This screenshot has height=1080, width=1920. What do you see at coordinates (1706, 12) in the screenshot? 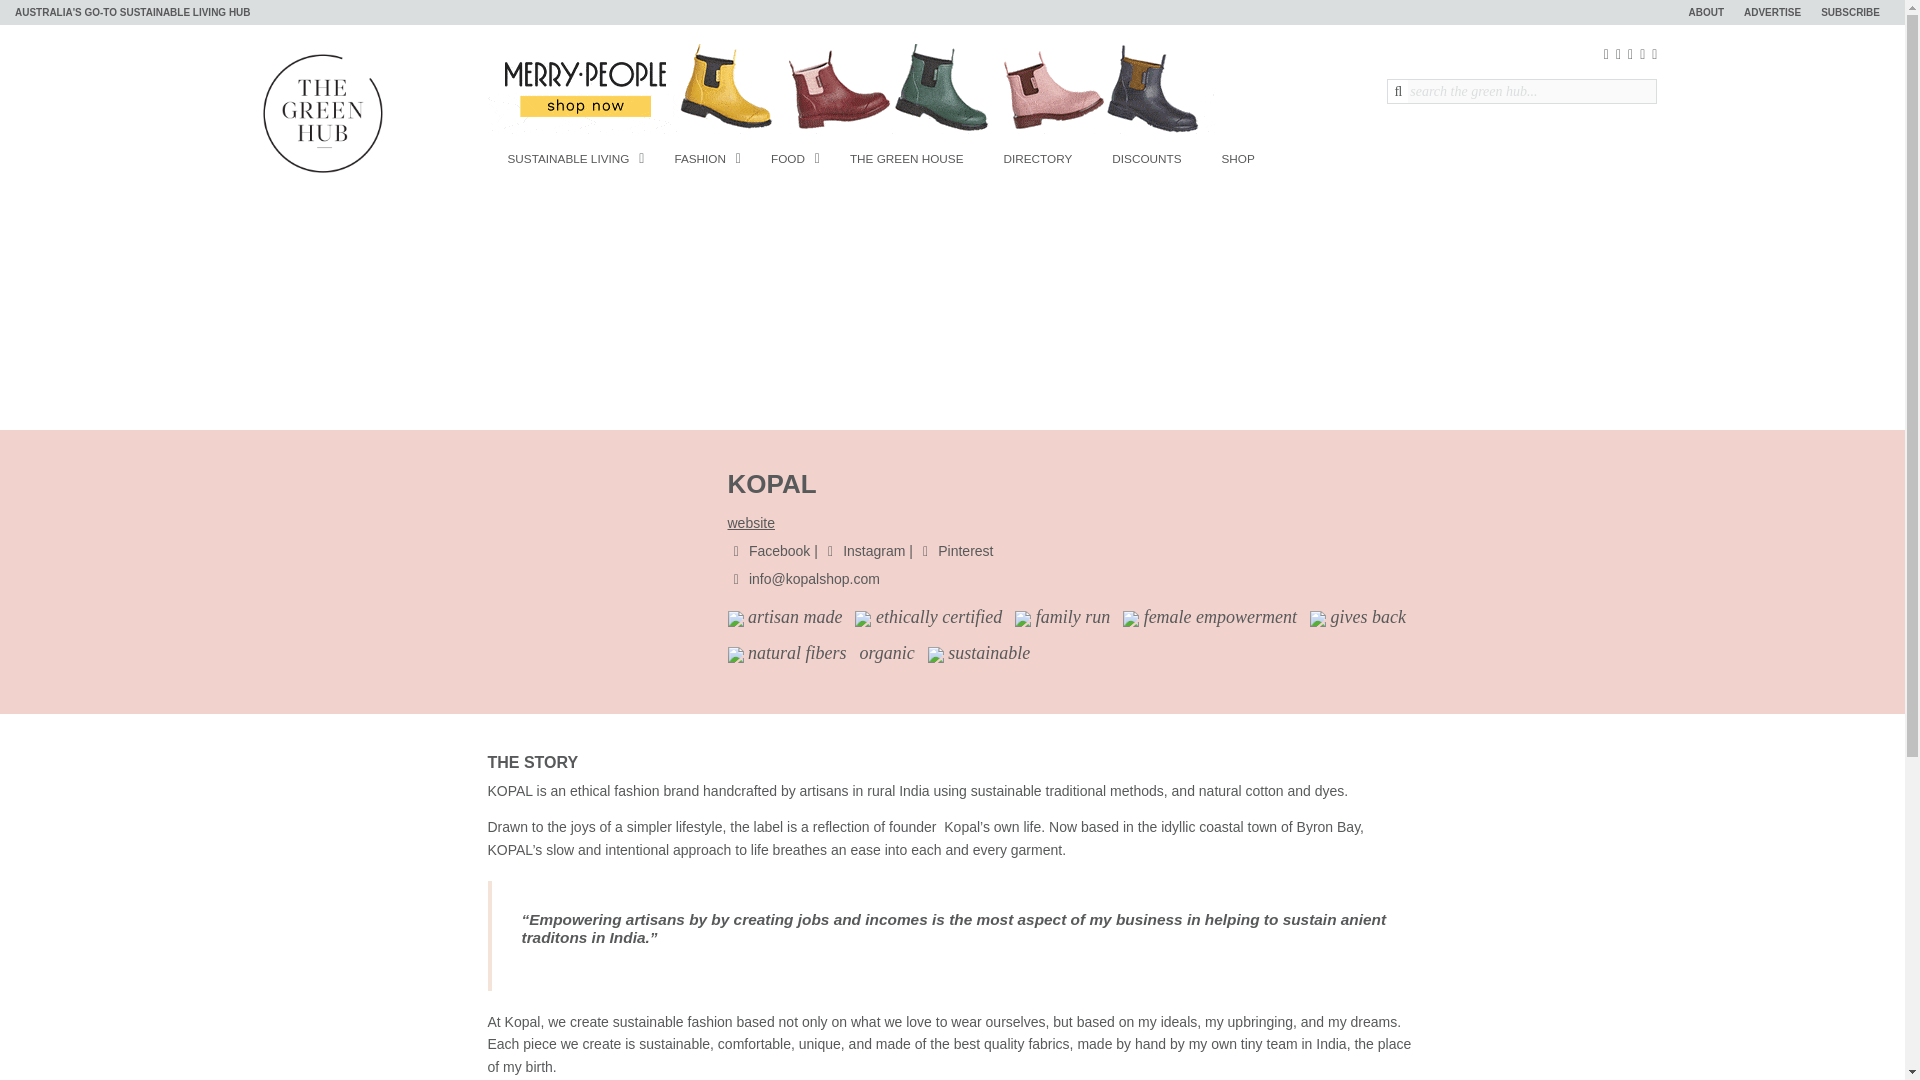
I see `About` at bounding box center [1706, 12].